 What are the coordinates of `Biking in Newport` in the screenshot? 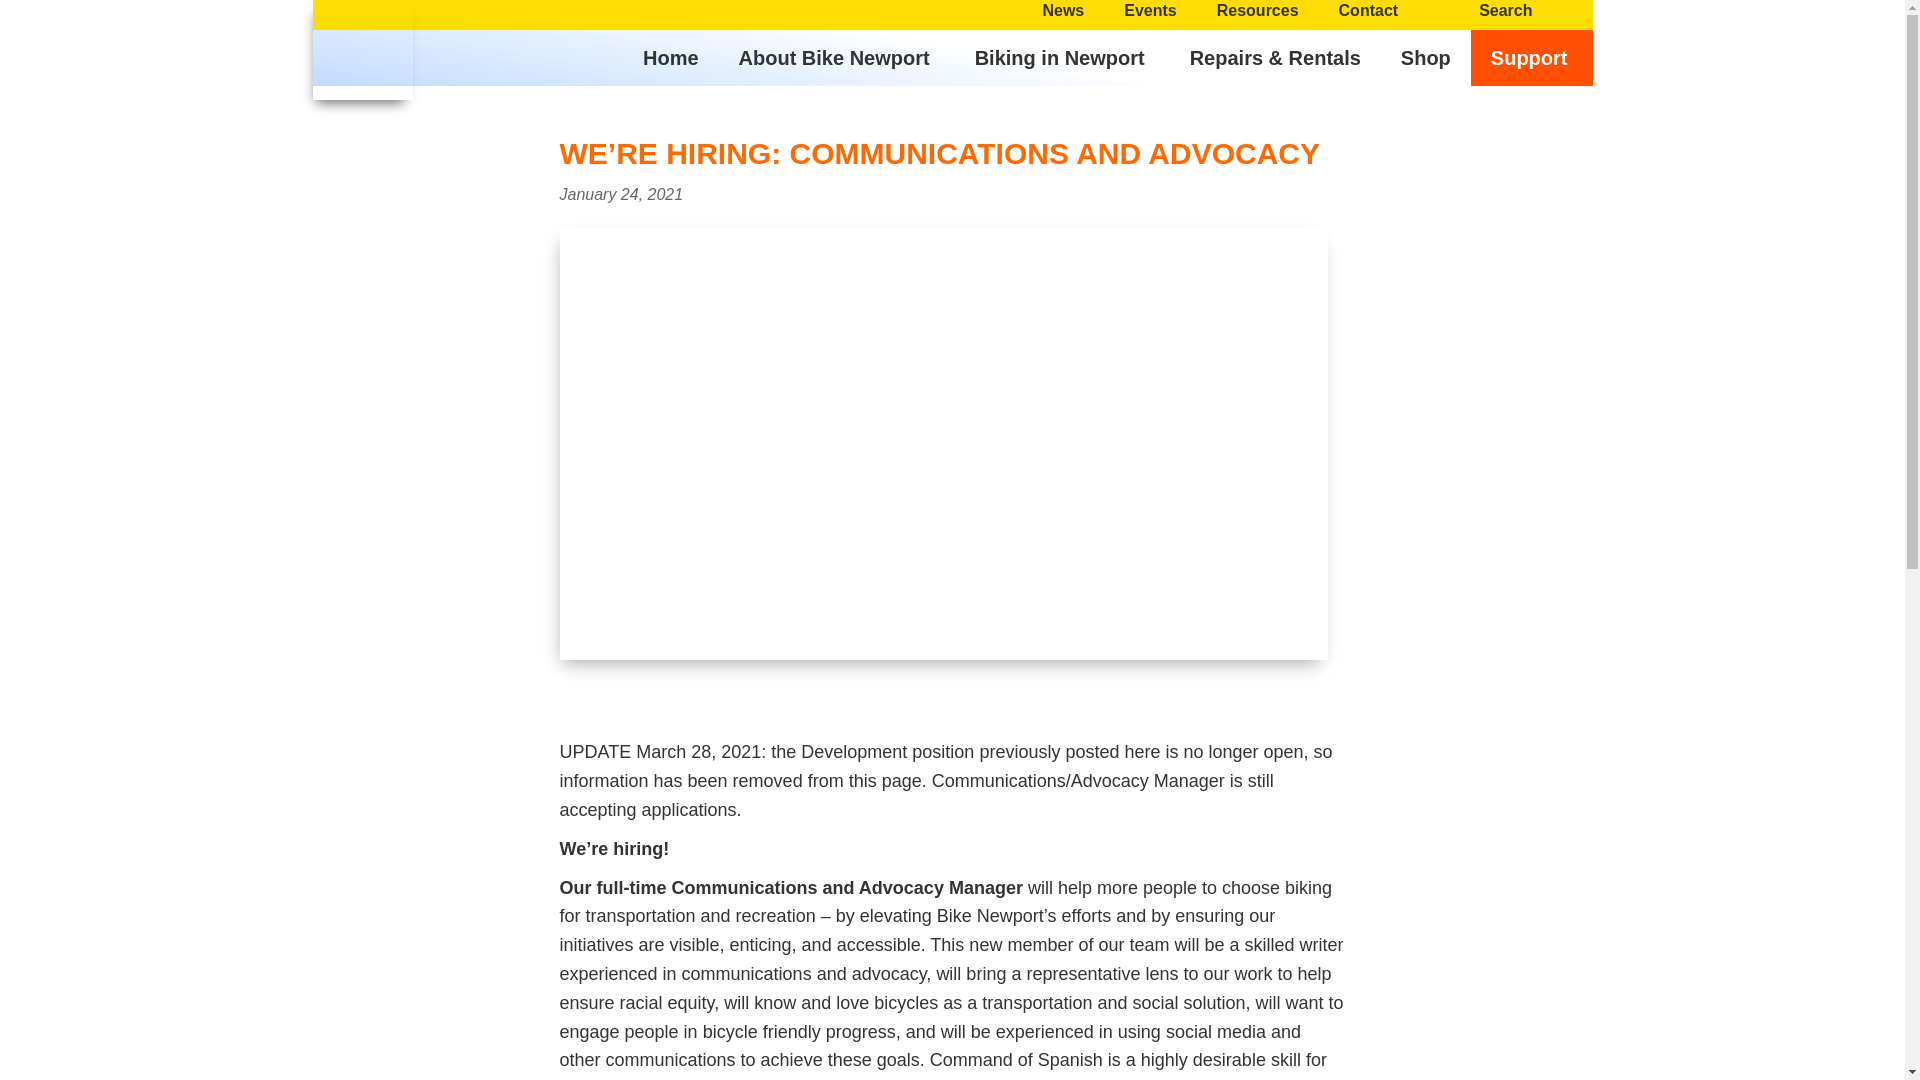 It's located at (1062, 58).